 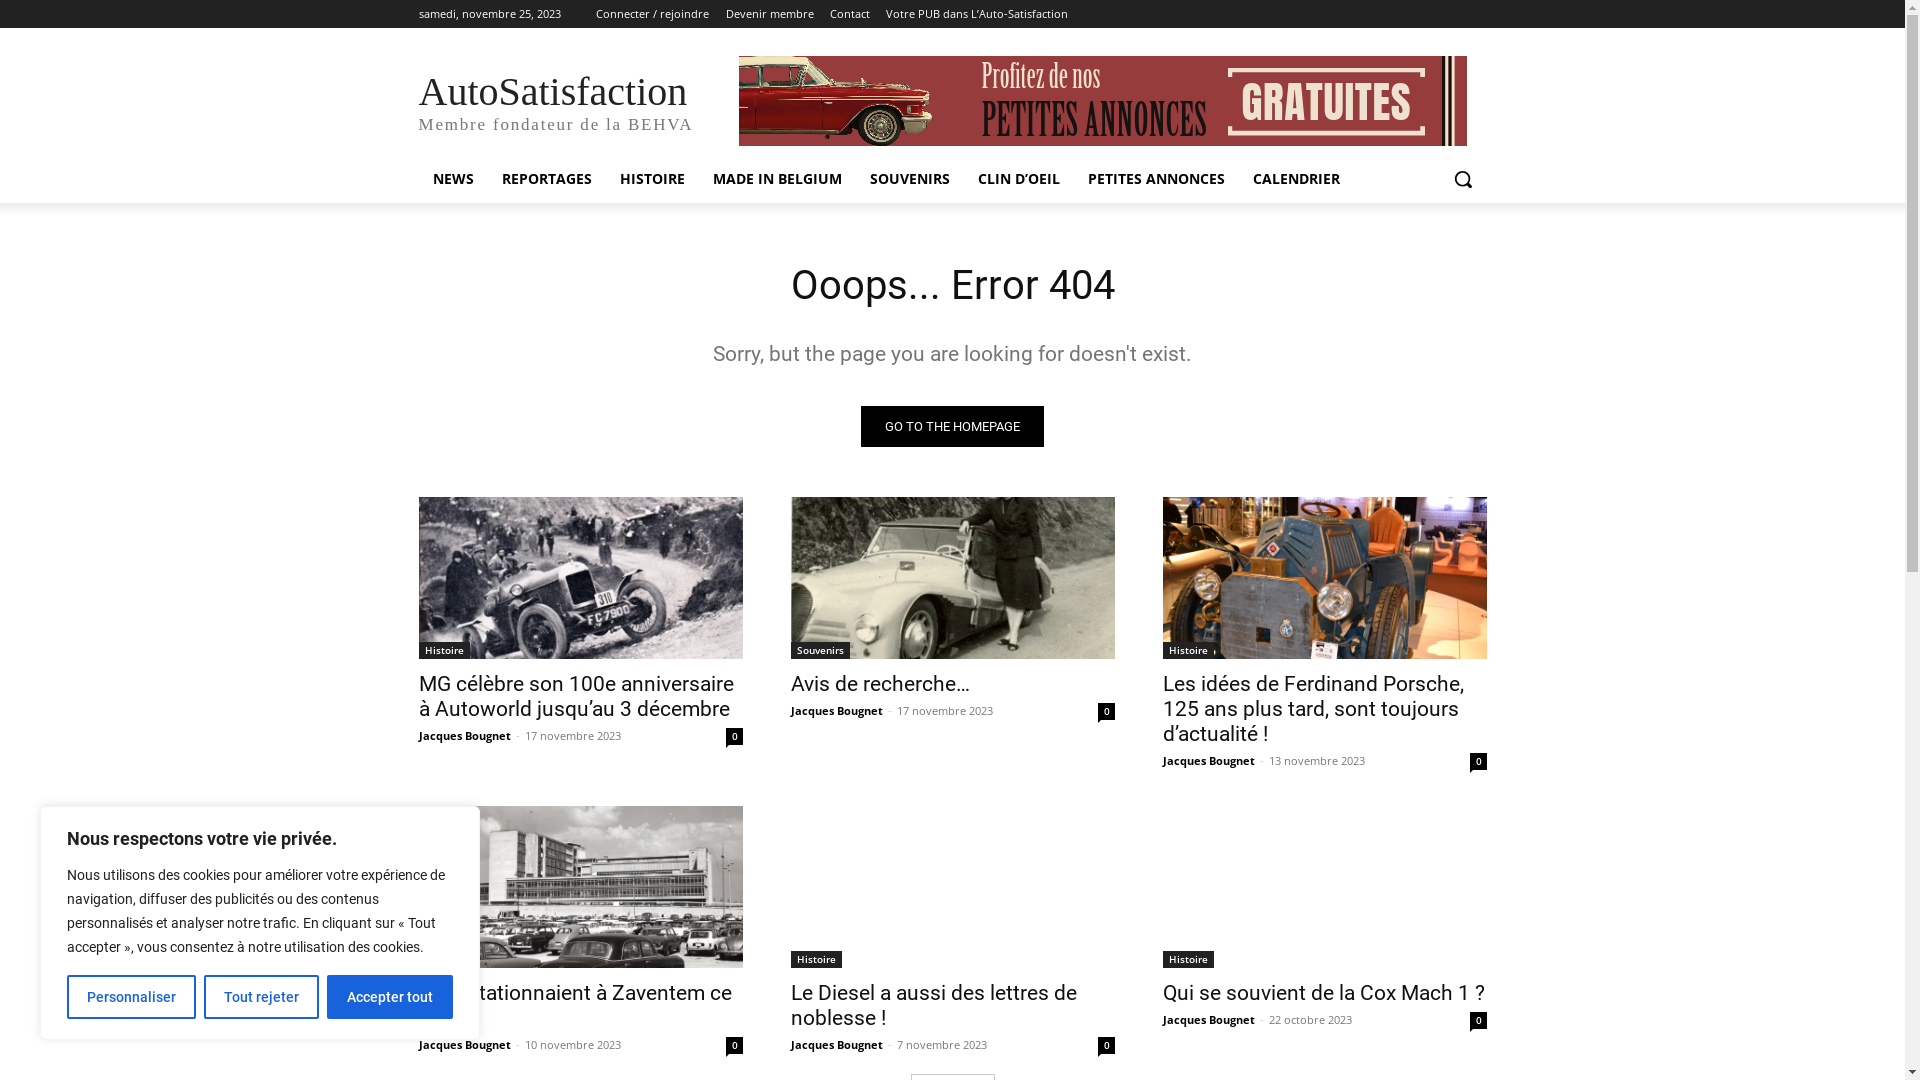 I want to click on 0, so click(x=1478, y=1020).